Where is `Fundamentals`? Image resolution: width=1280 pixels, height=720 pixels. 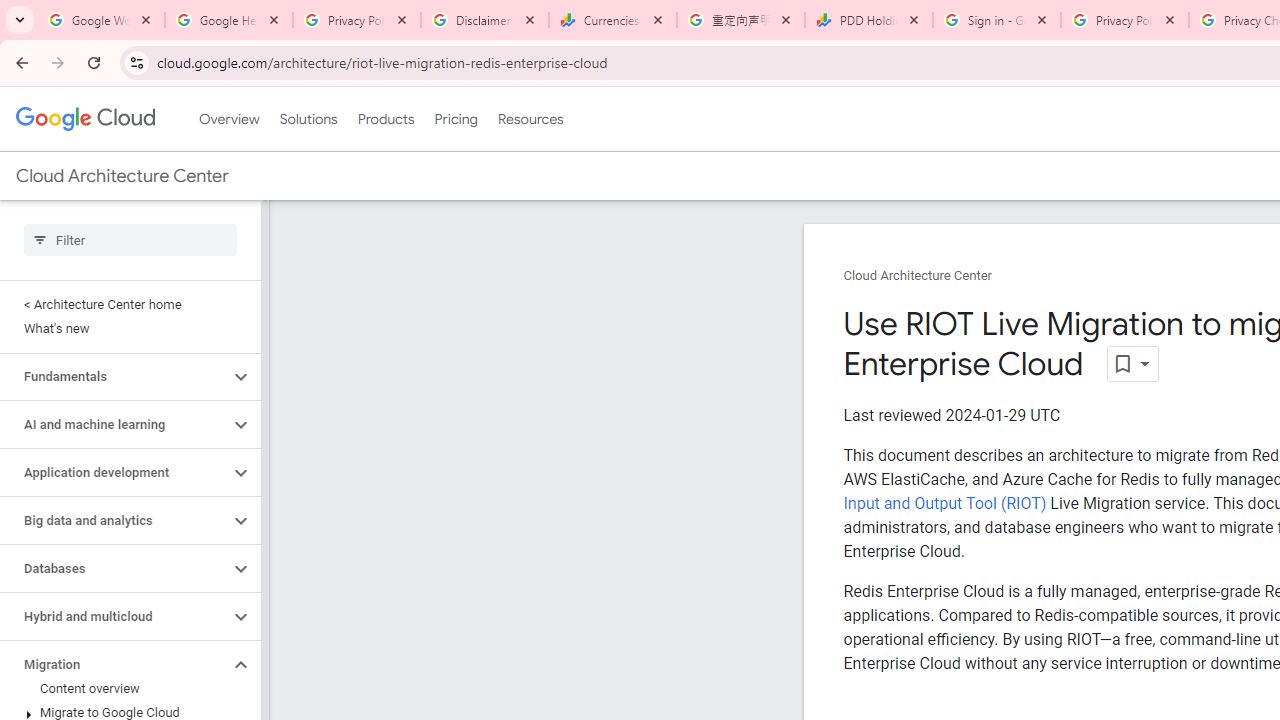 Fundamentals is located at coordinates (114, 376).